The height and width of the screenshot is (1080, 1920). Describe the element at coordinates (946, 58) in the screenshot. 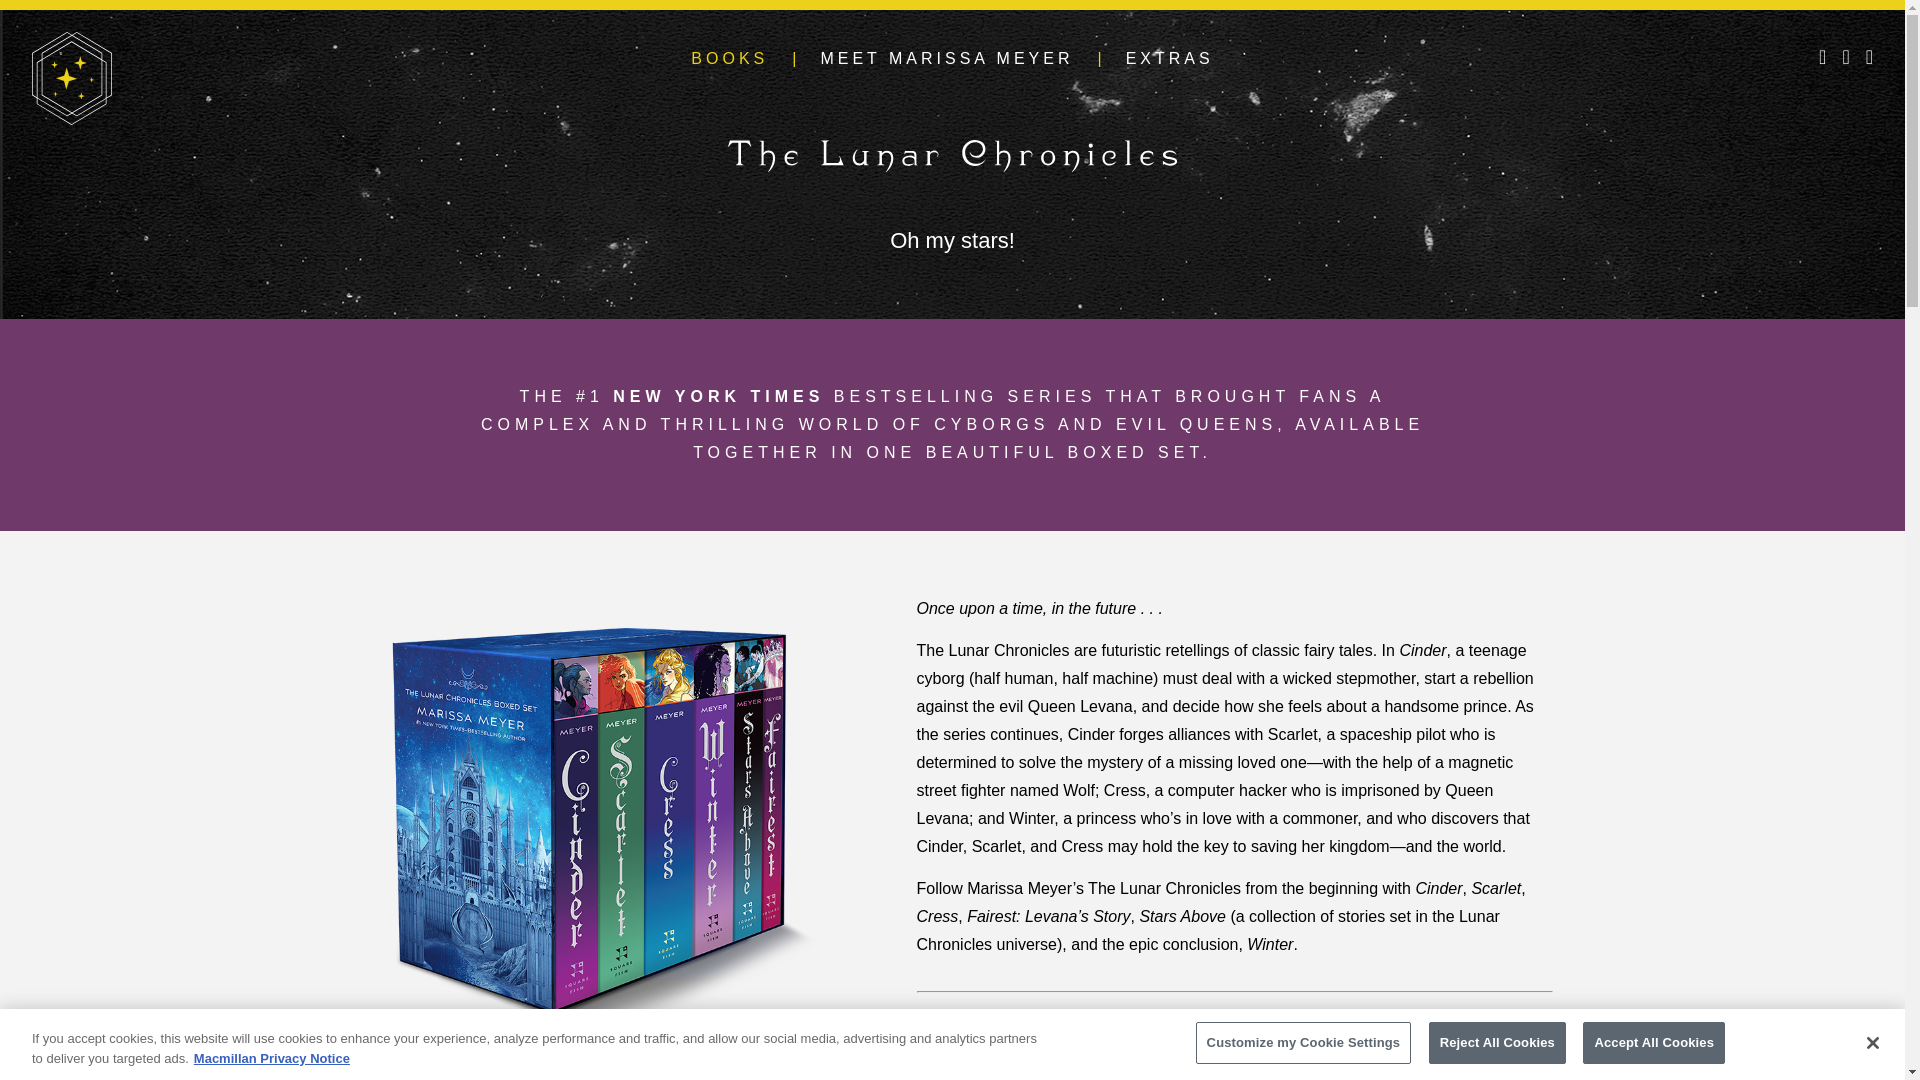

I see `MEET MARISSA MEYER` at that location.